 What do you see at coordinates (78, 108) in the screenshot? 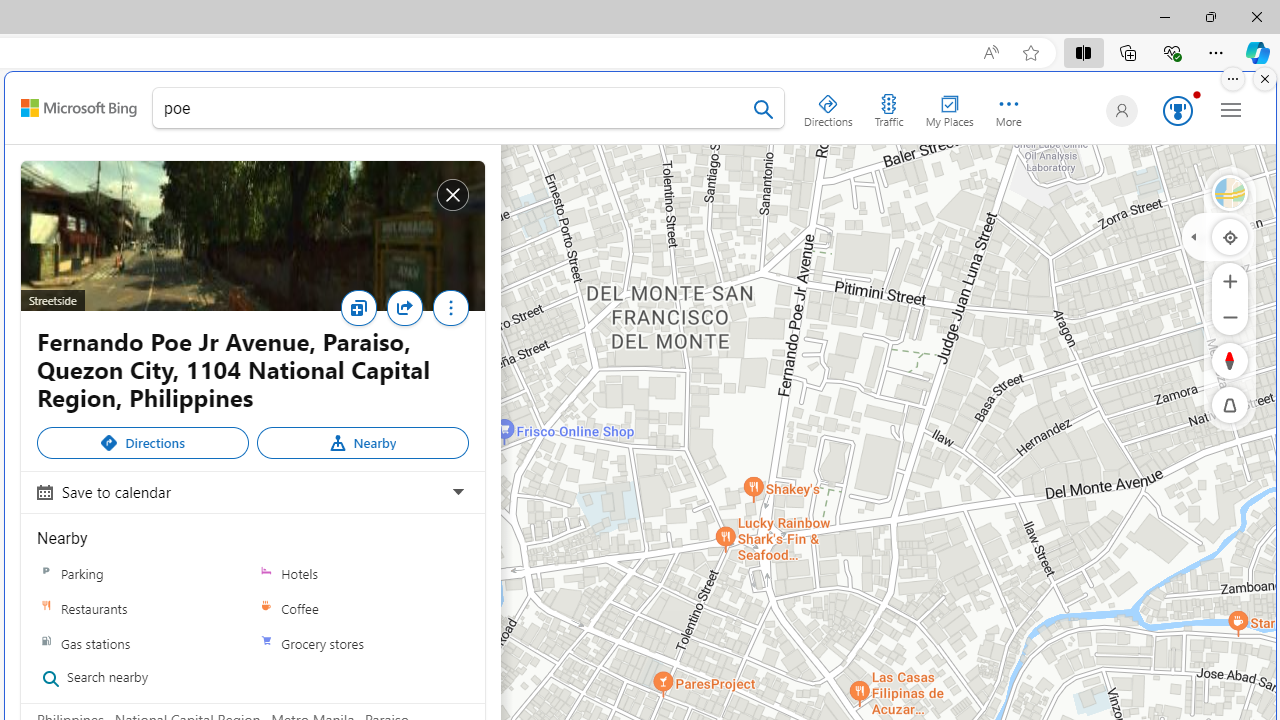
I see `Back to Bing search` at bounding box center [78, 108].